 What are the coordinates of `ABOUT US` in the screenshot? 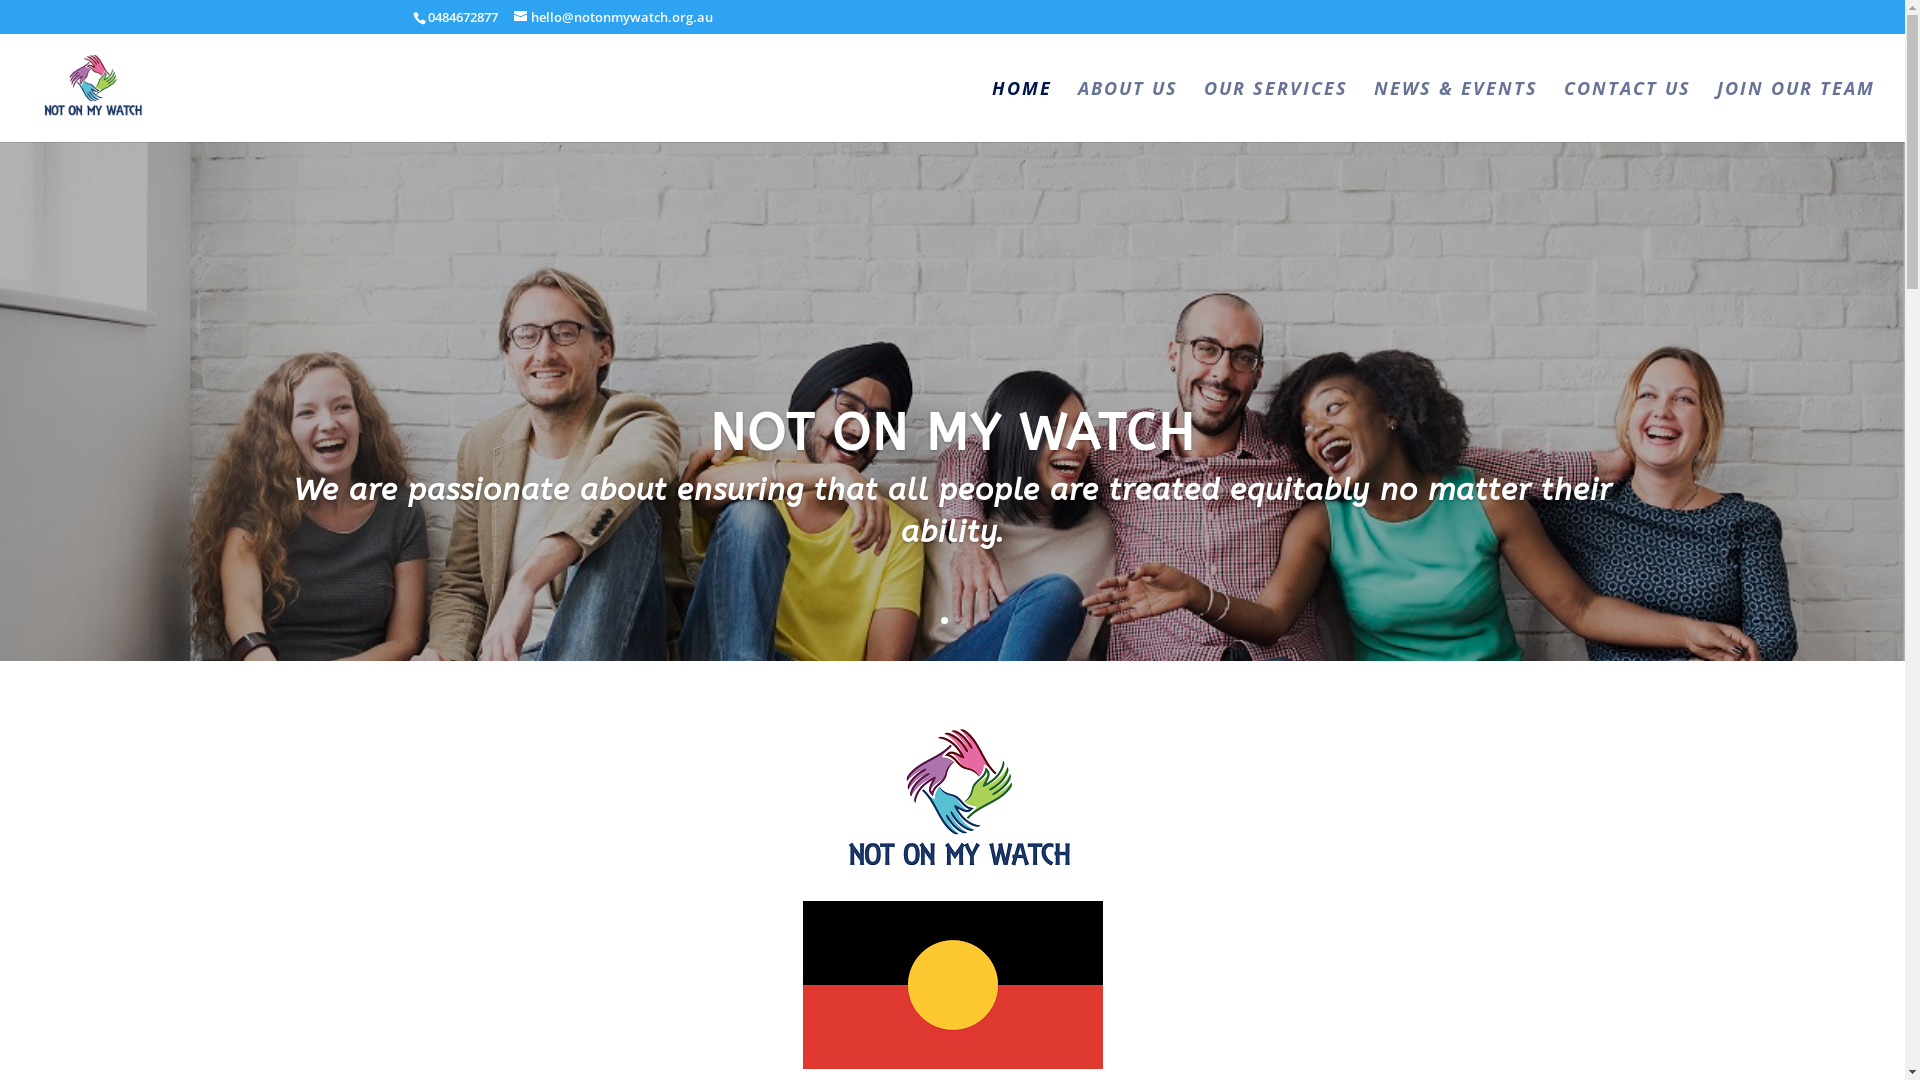 It's located at (1128, 110).